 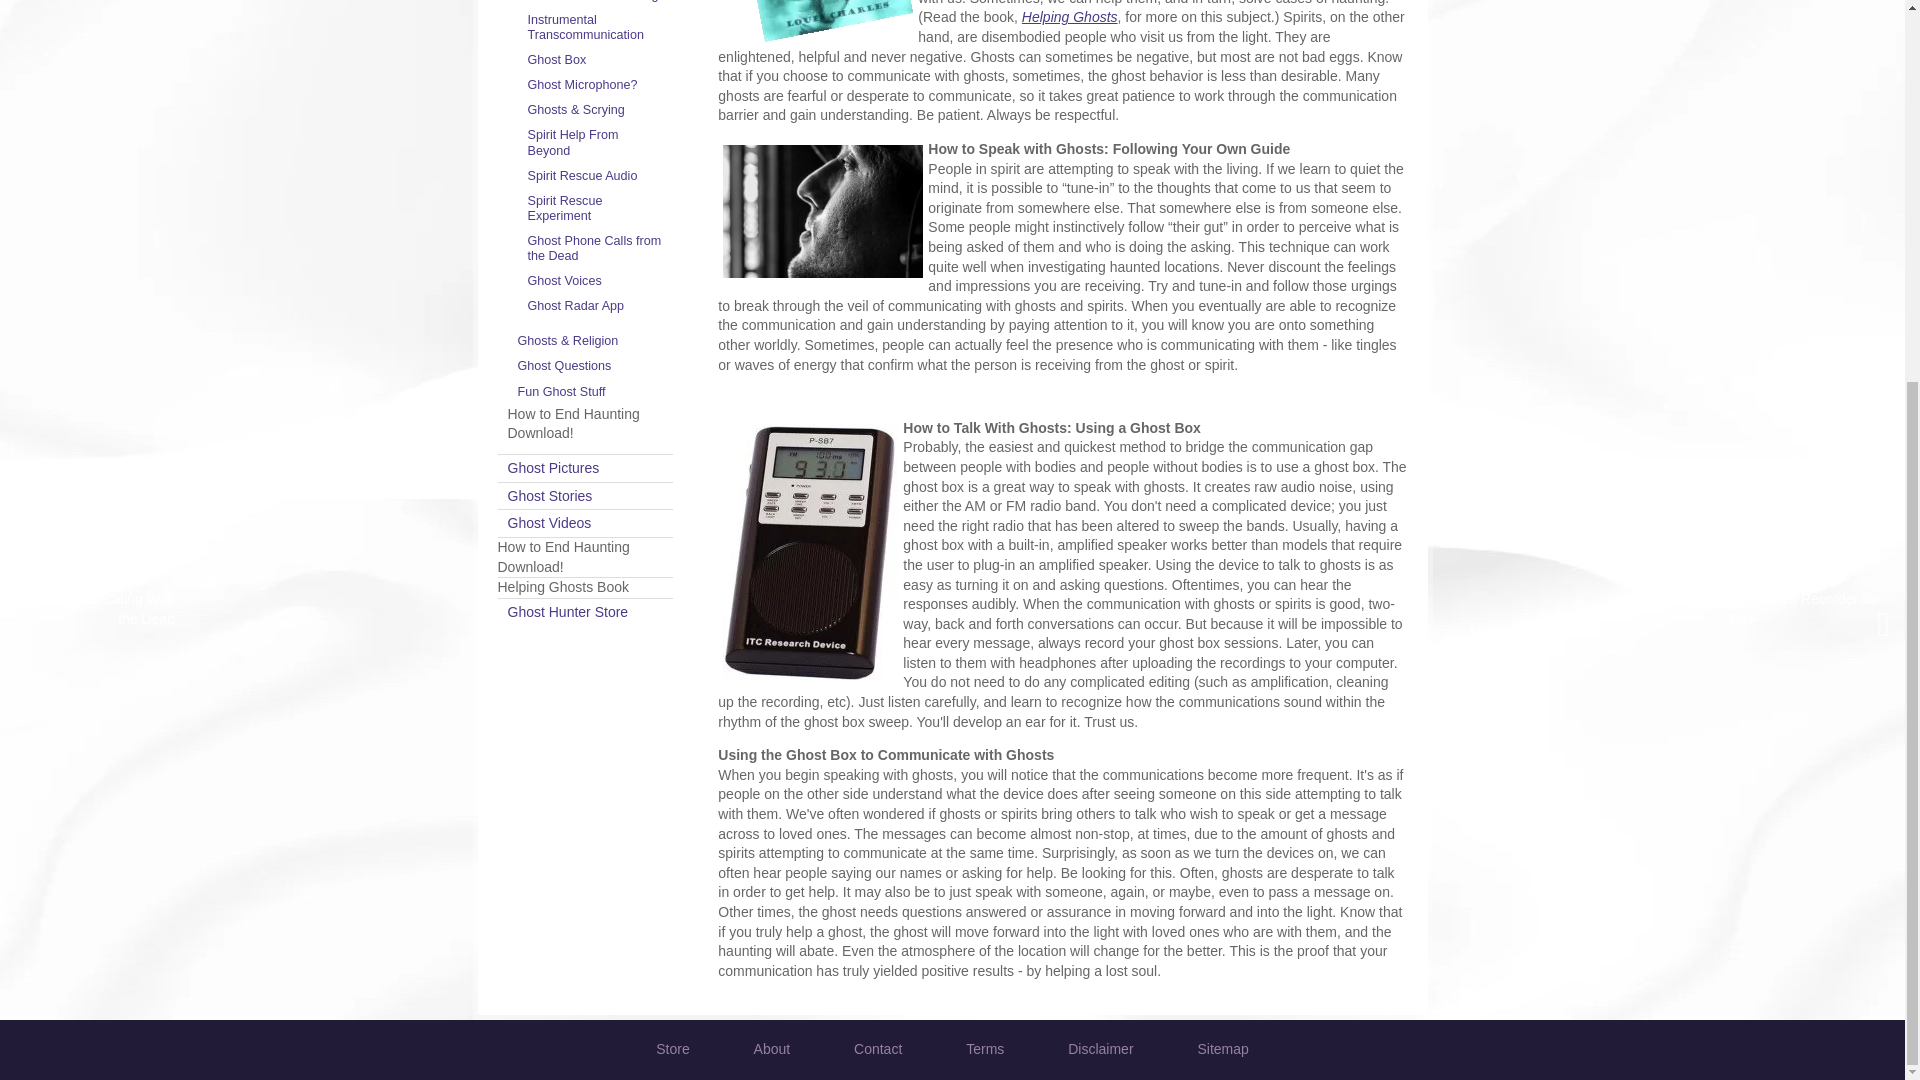 What do you see at coordinates (596, 27) in the screenshot?
I see `Instrumental Transcommunication` at bounding box center [596, 27].